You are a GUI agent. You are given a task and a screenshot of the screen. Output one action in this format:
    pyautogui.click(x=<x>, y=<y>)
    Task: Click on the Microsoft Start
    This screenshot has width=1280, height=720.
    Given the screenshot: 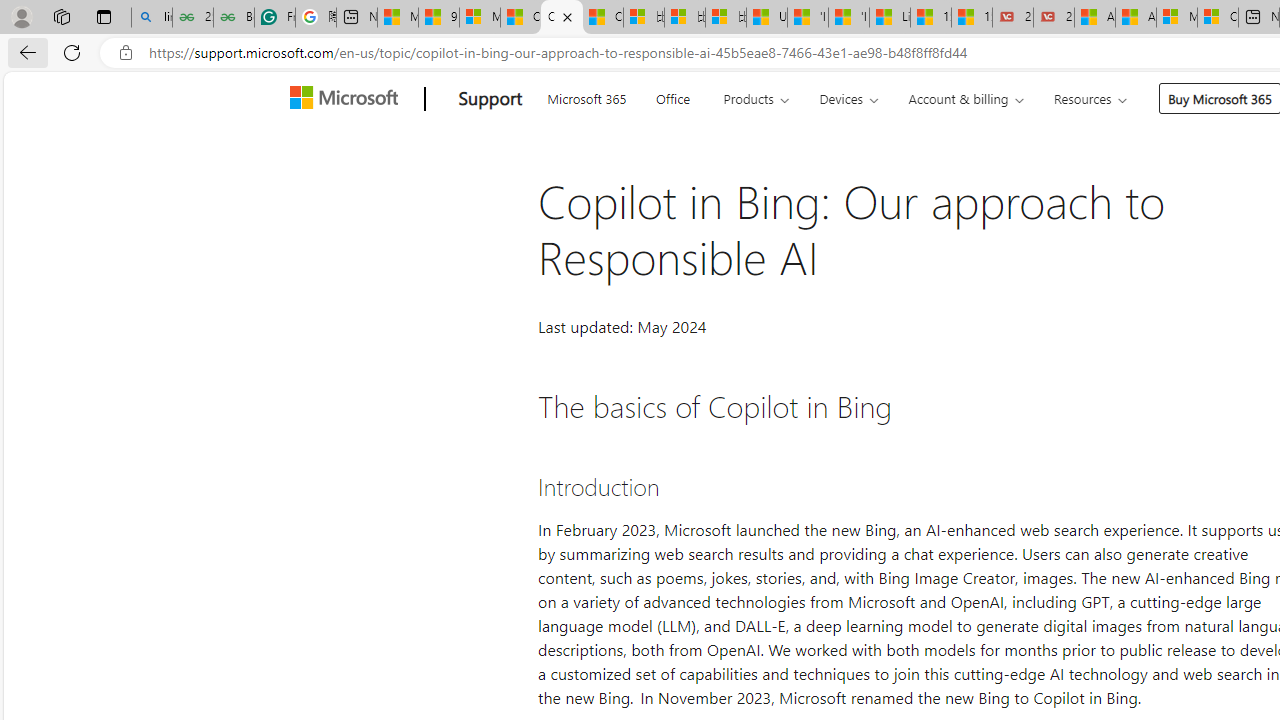 What is the action you would take?
    pyautogui.click(x=398, y=18)
    